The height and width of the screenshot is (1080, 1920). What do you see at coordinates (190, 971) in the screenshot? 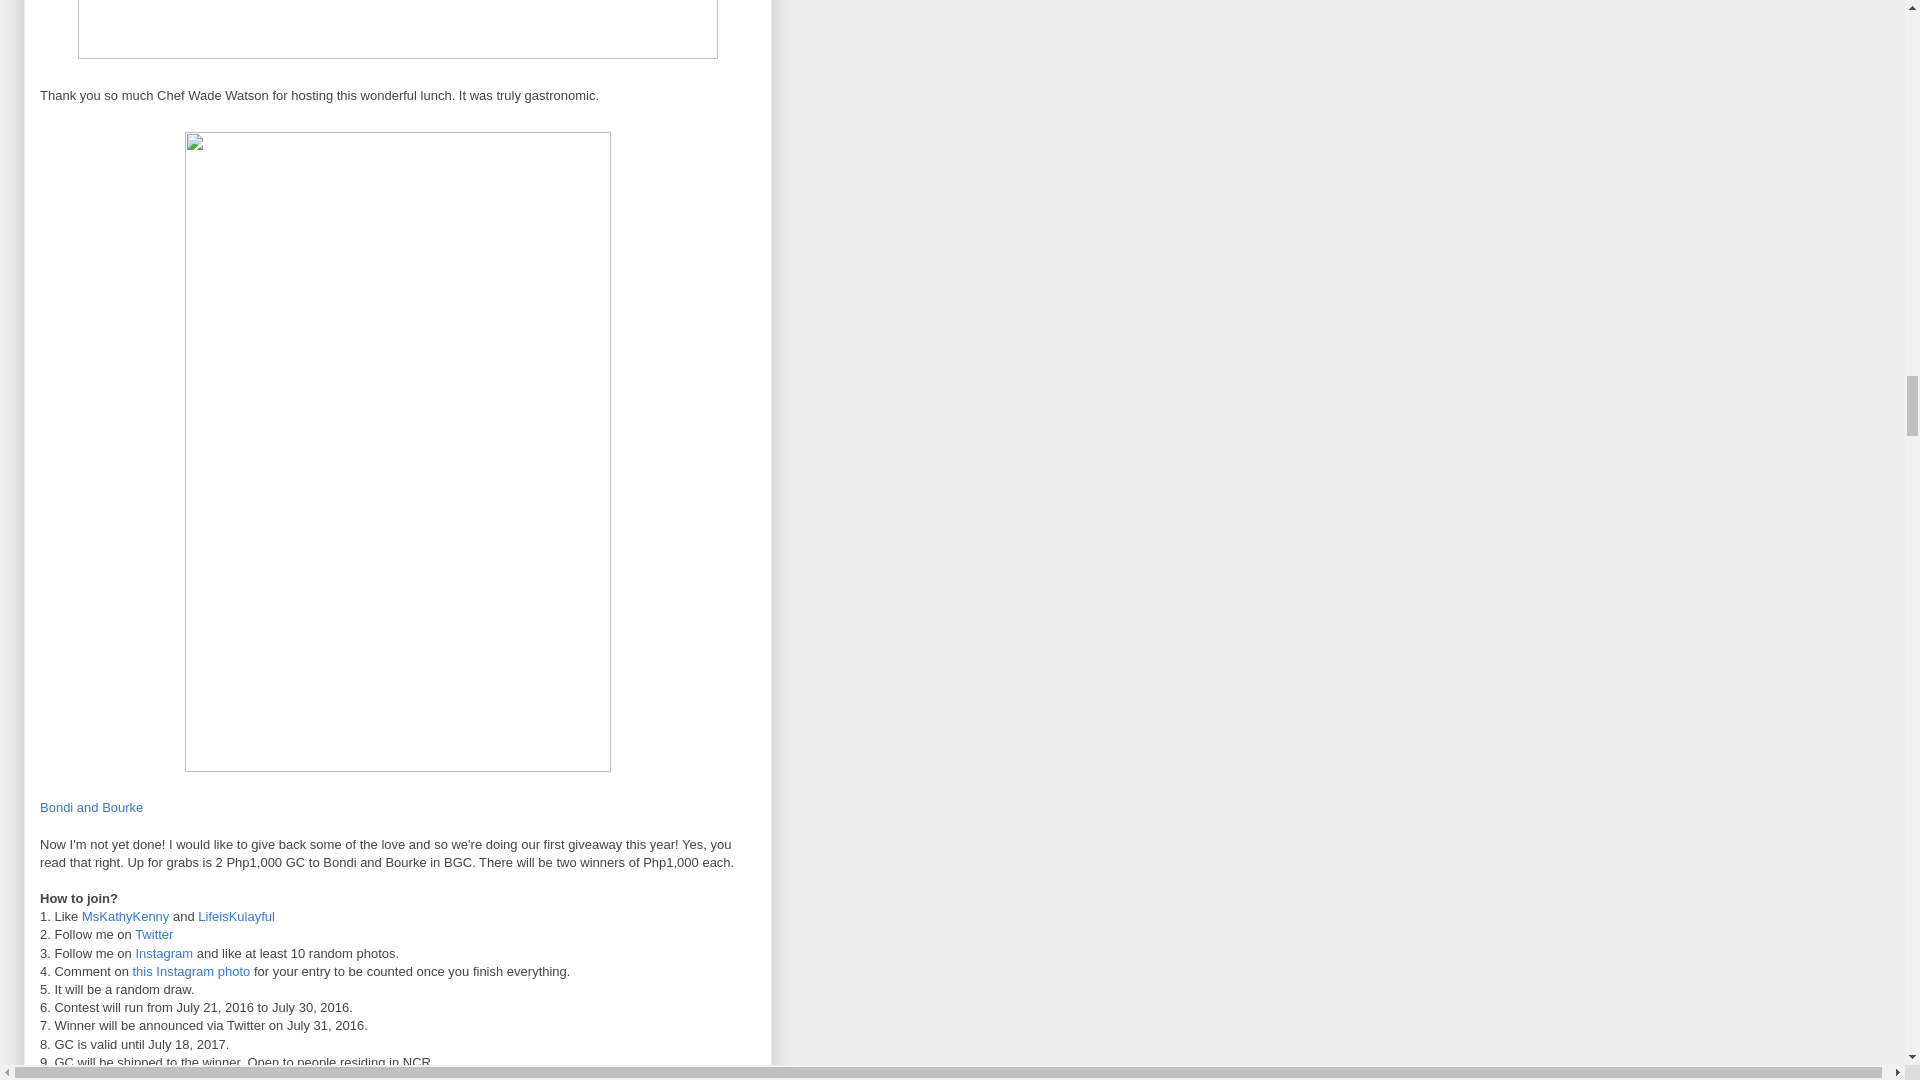
I see `this Instagram photo` at bounding box center [190, 971].